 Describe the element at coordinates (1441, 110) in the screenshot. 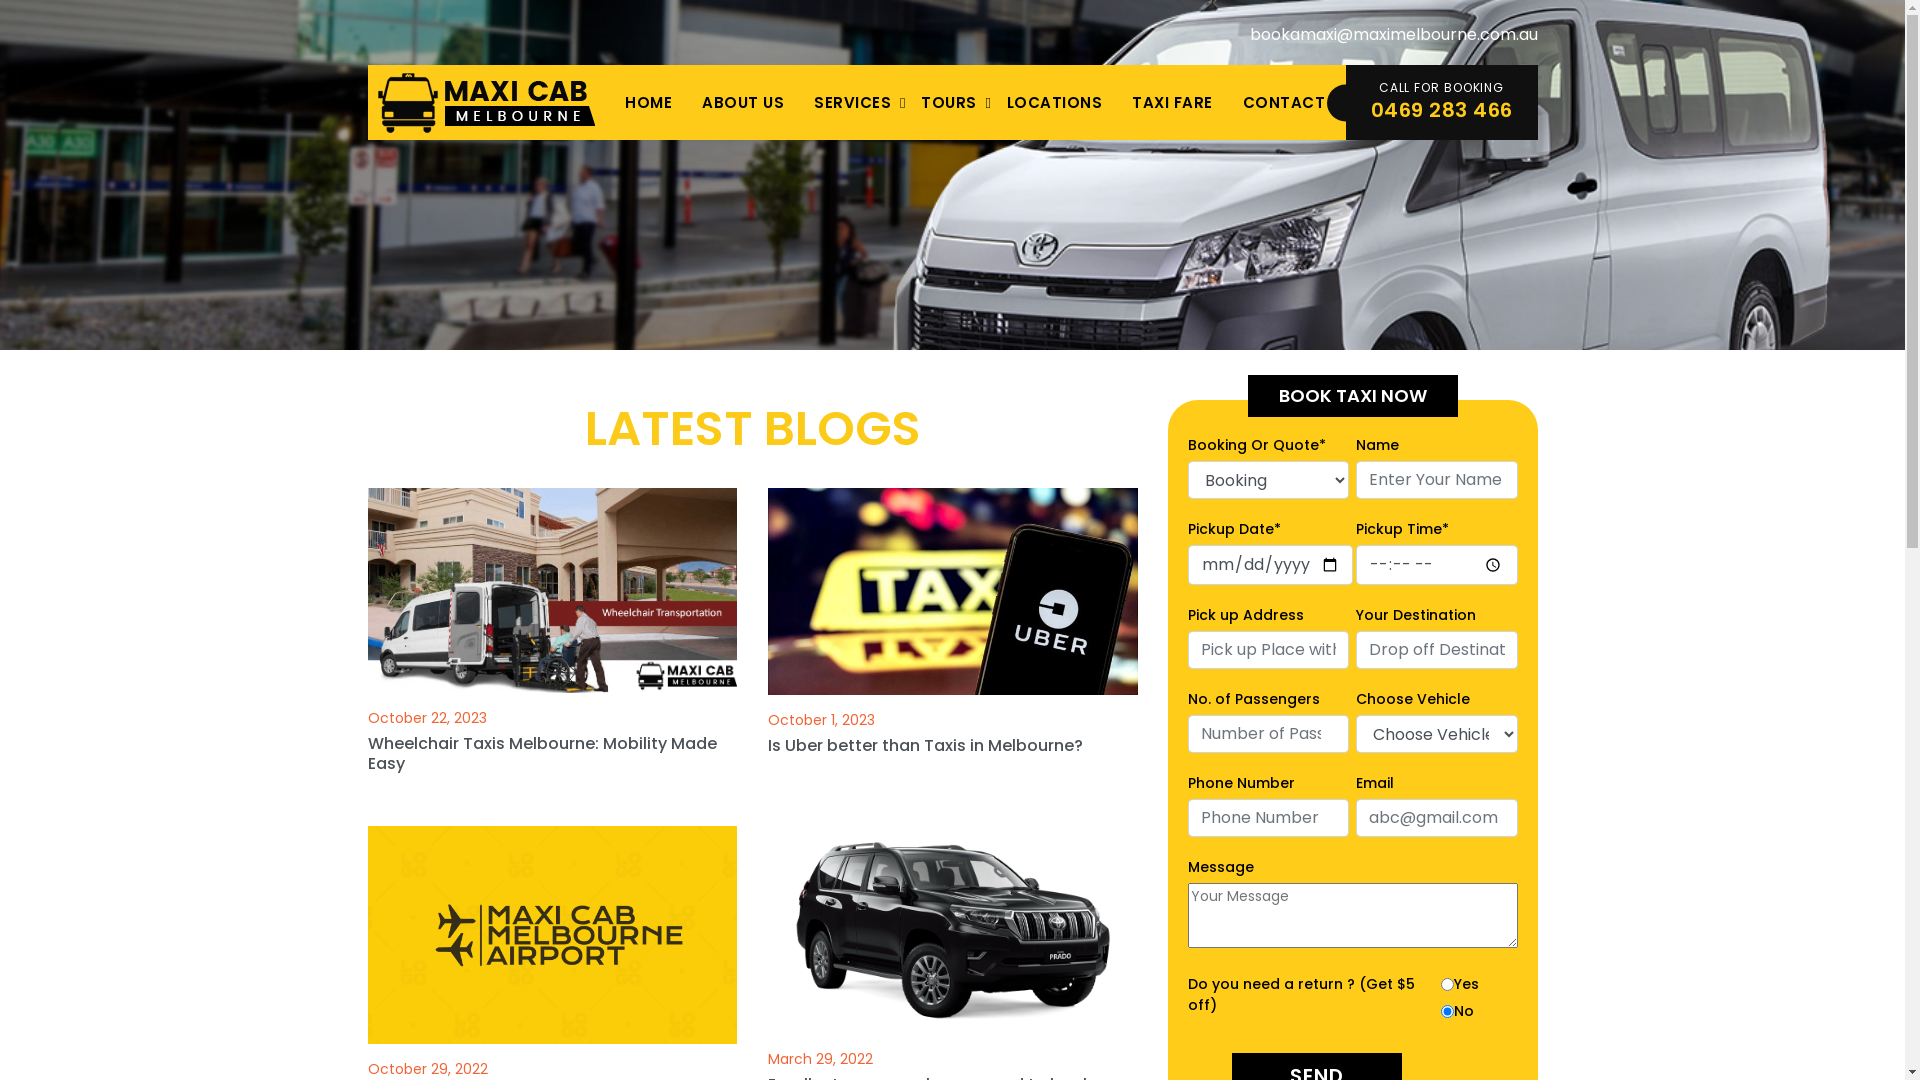

I see `0469 283 466` at that location.